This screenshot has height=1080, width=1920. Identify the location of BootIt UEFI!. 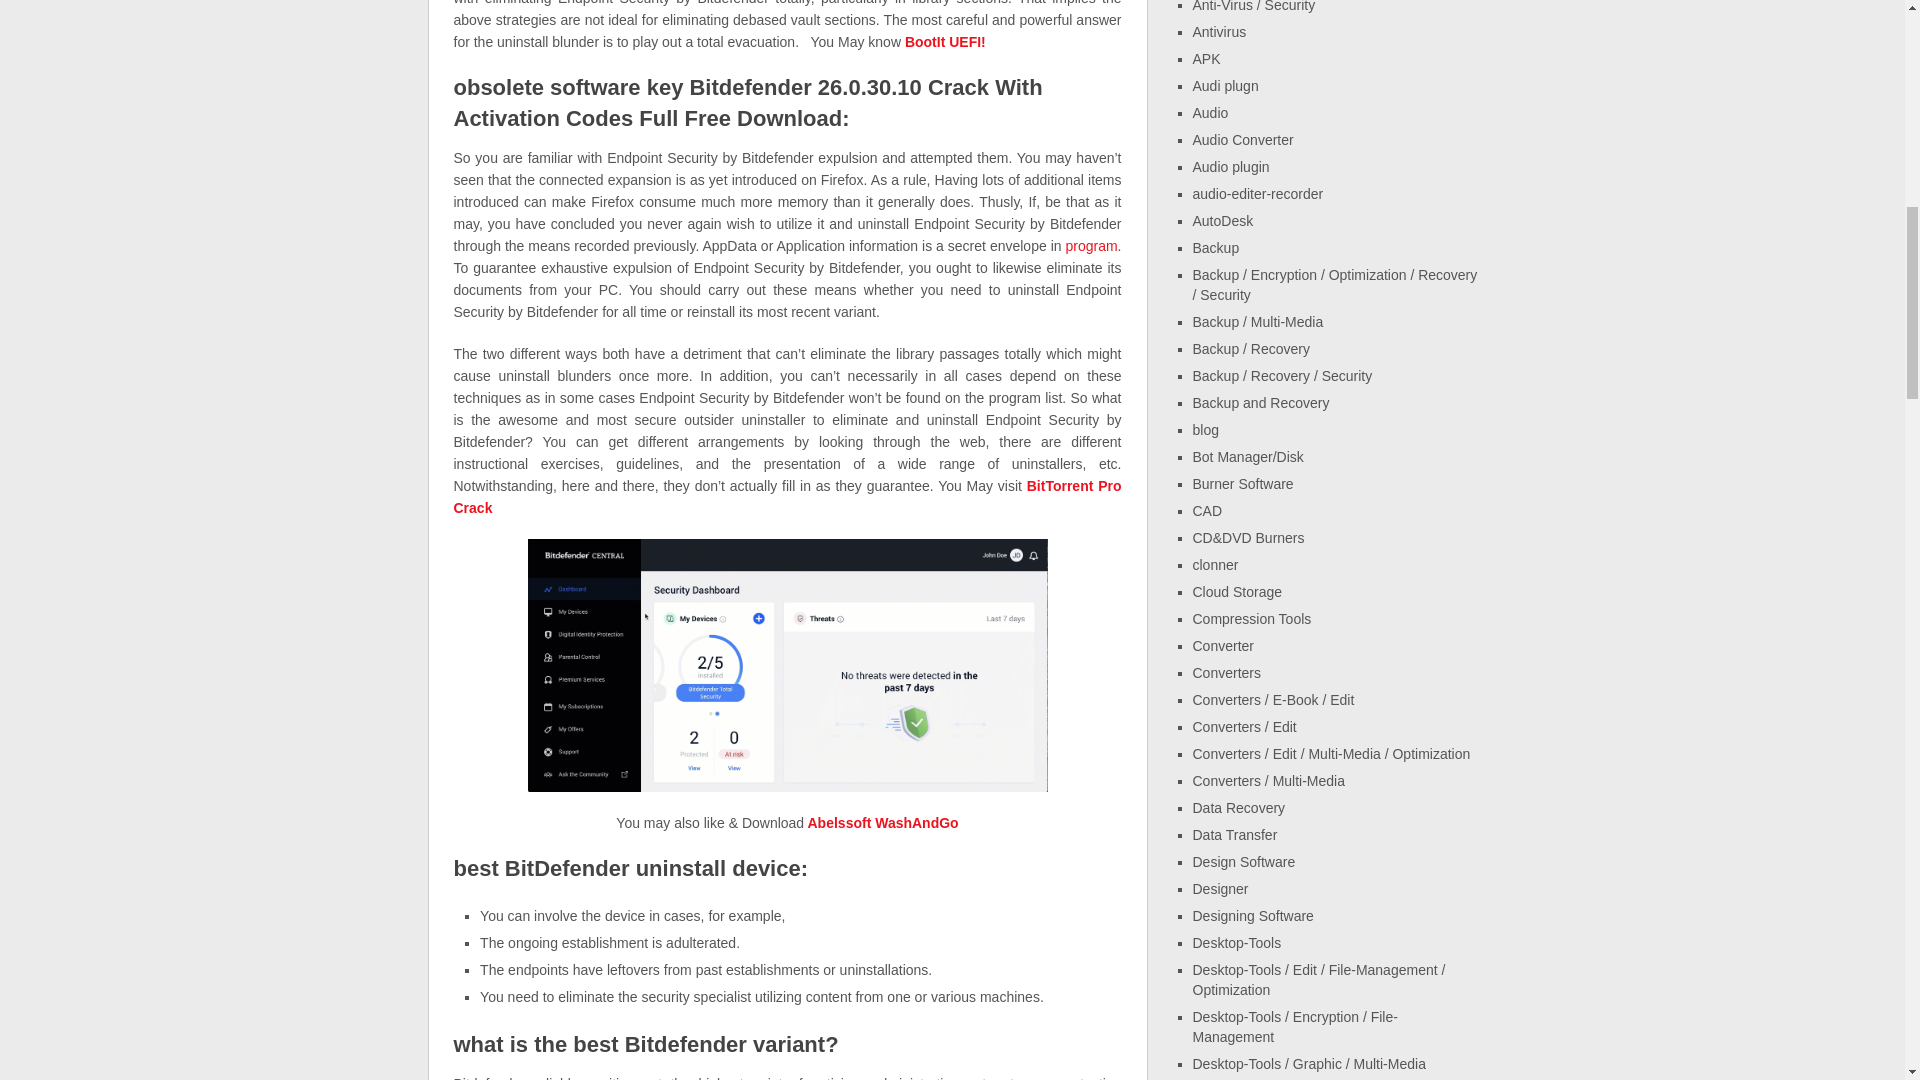
(945, 41).